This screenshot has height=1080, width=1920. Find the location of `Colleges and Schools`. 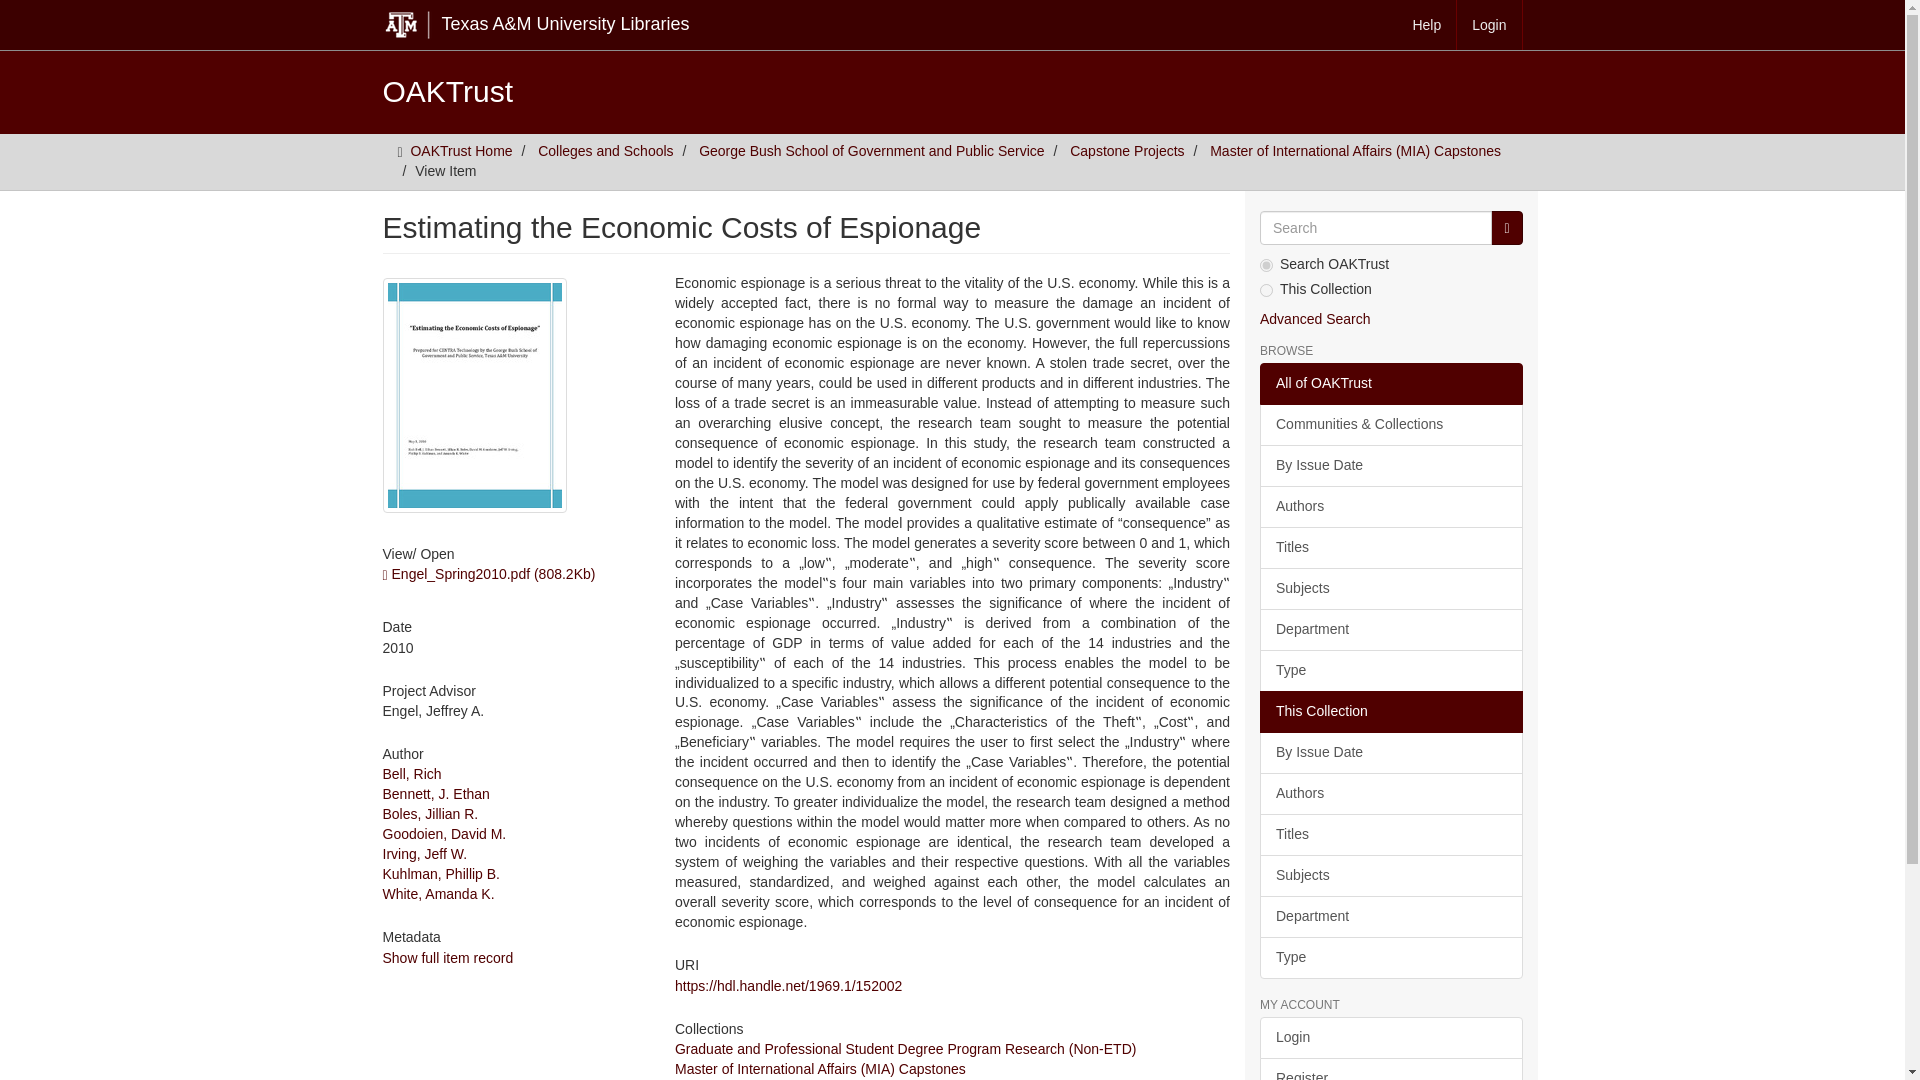

Colleges and Schools is located at coordinates (605, 150).